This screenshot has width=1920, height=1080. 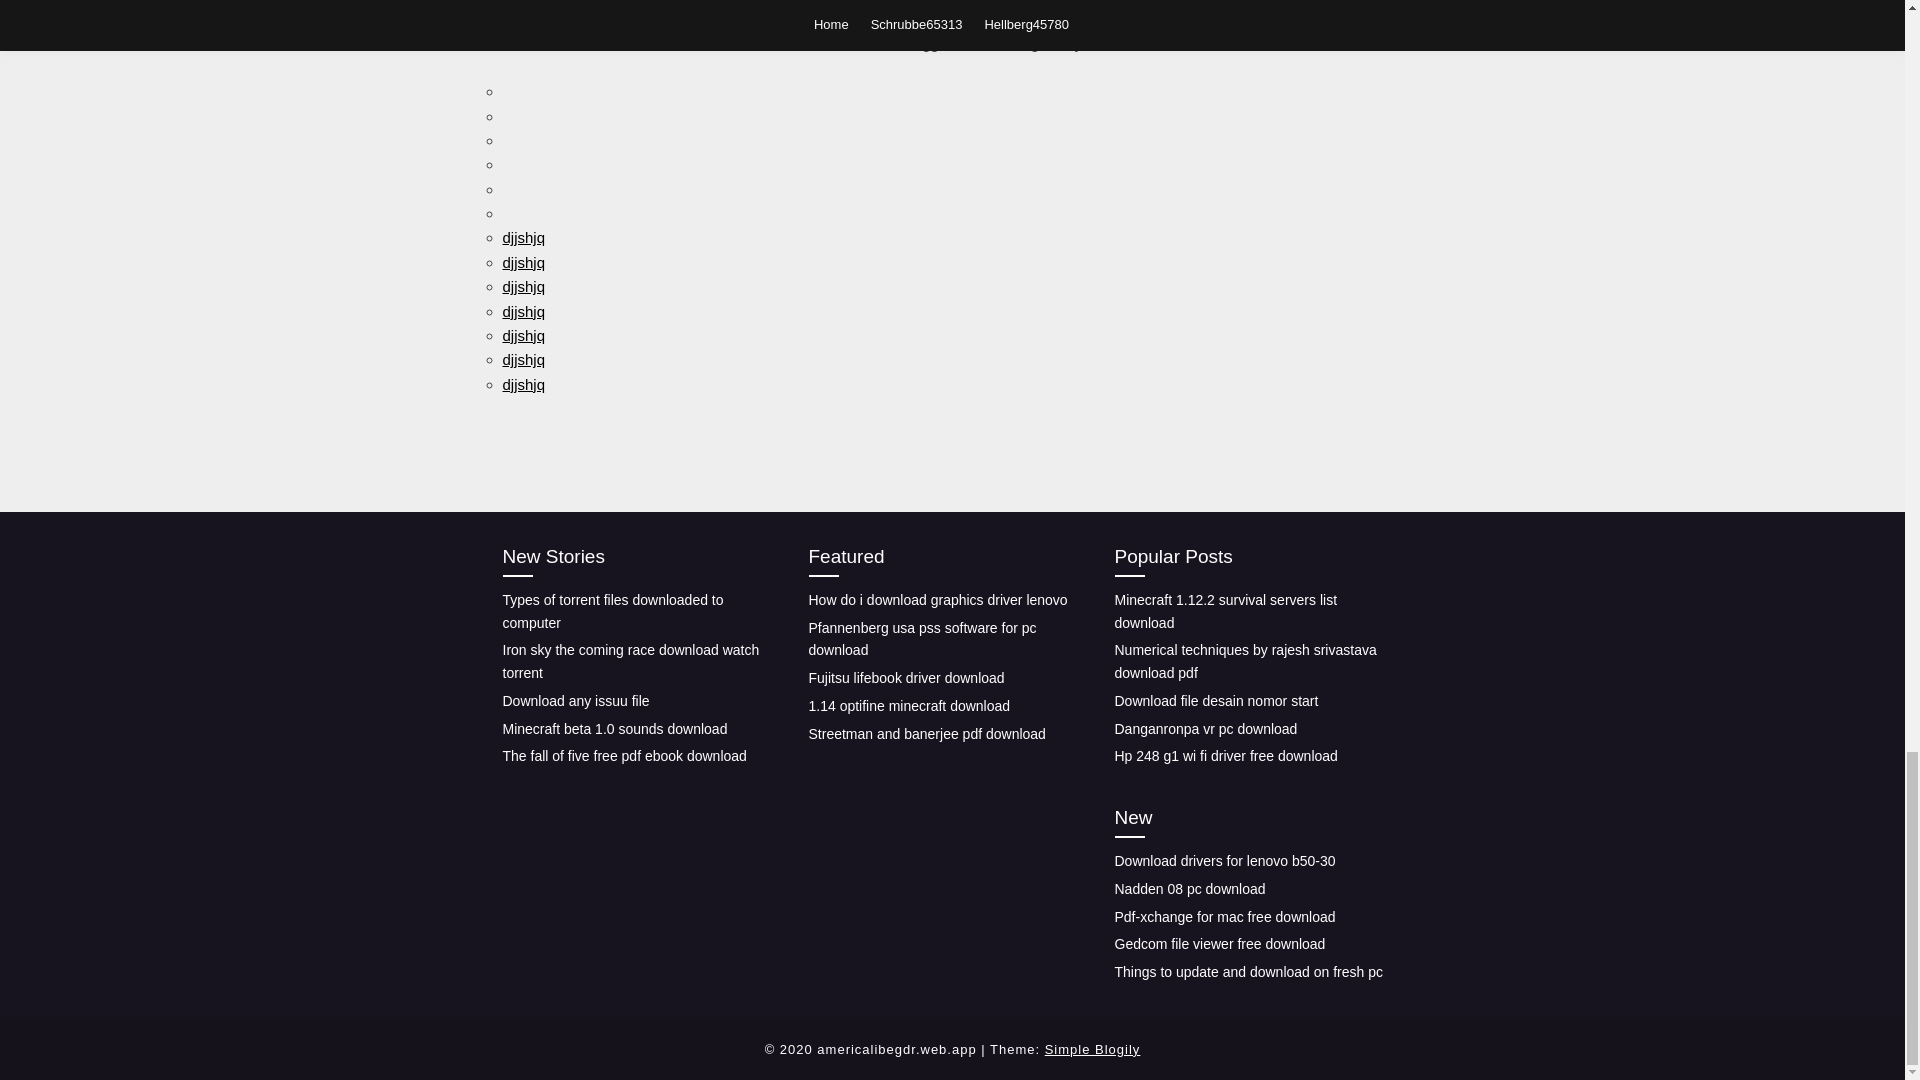 I want to click on Streetman and banerjee pdf download, so click(x=926, y=733).